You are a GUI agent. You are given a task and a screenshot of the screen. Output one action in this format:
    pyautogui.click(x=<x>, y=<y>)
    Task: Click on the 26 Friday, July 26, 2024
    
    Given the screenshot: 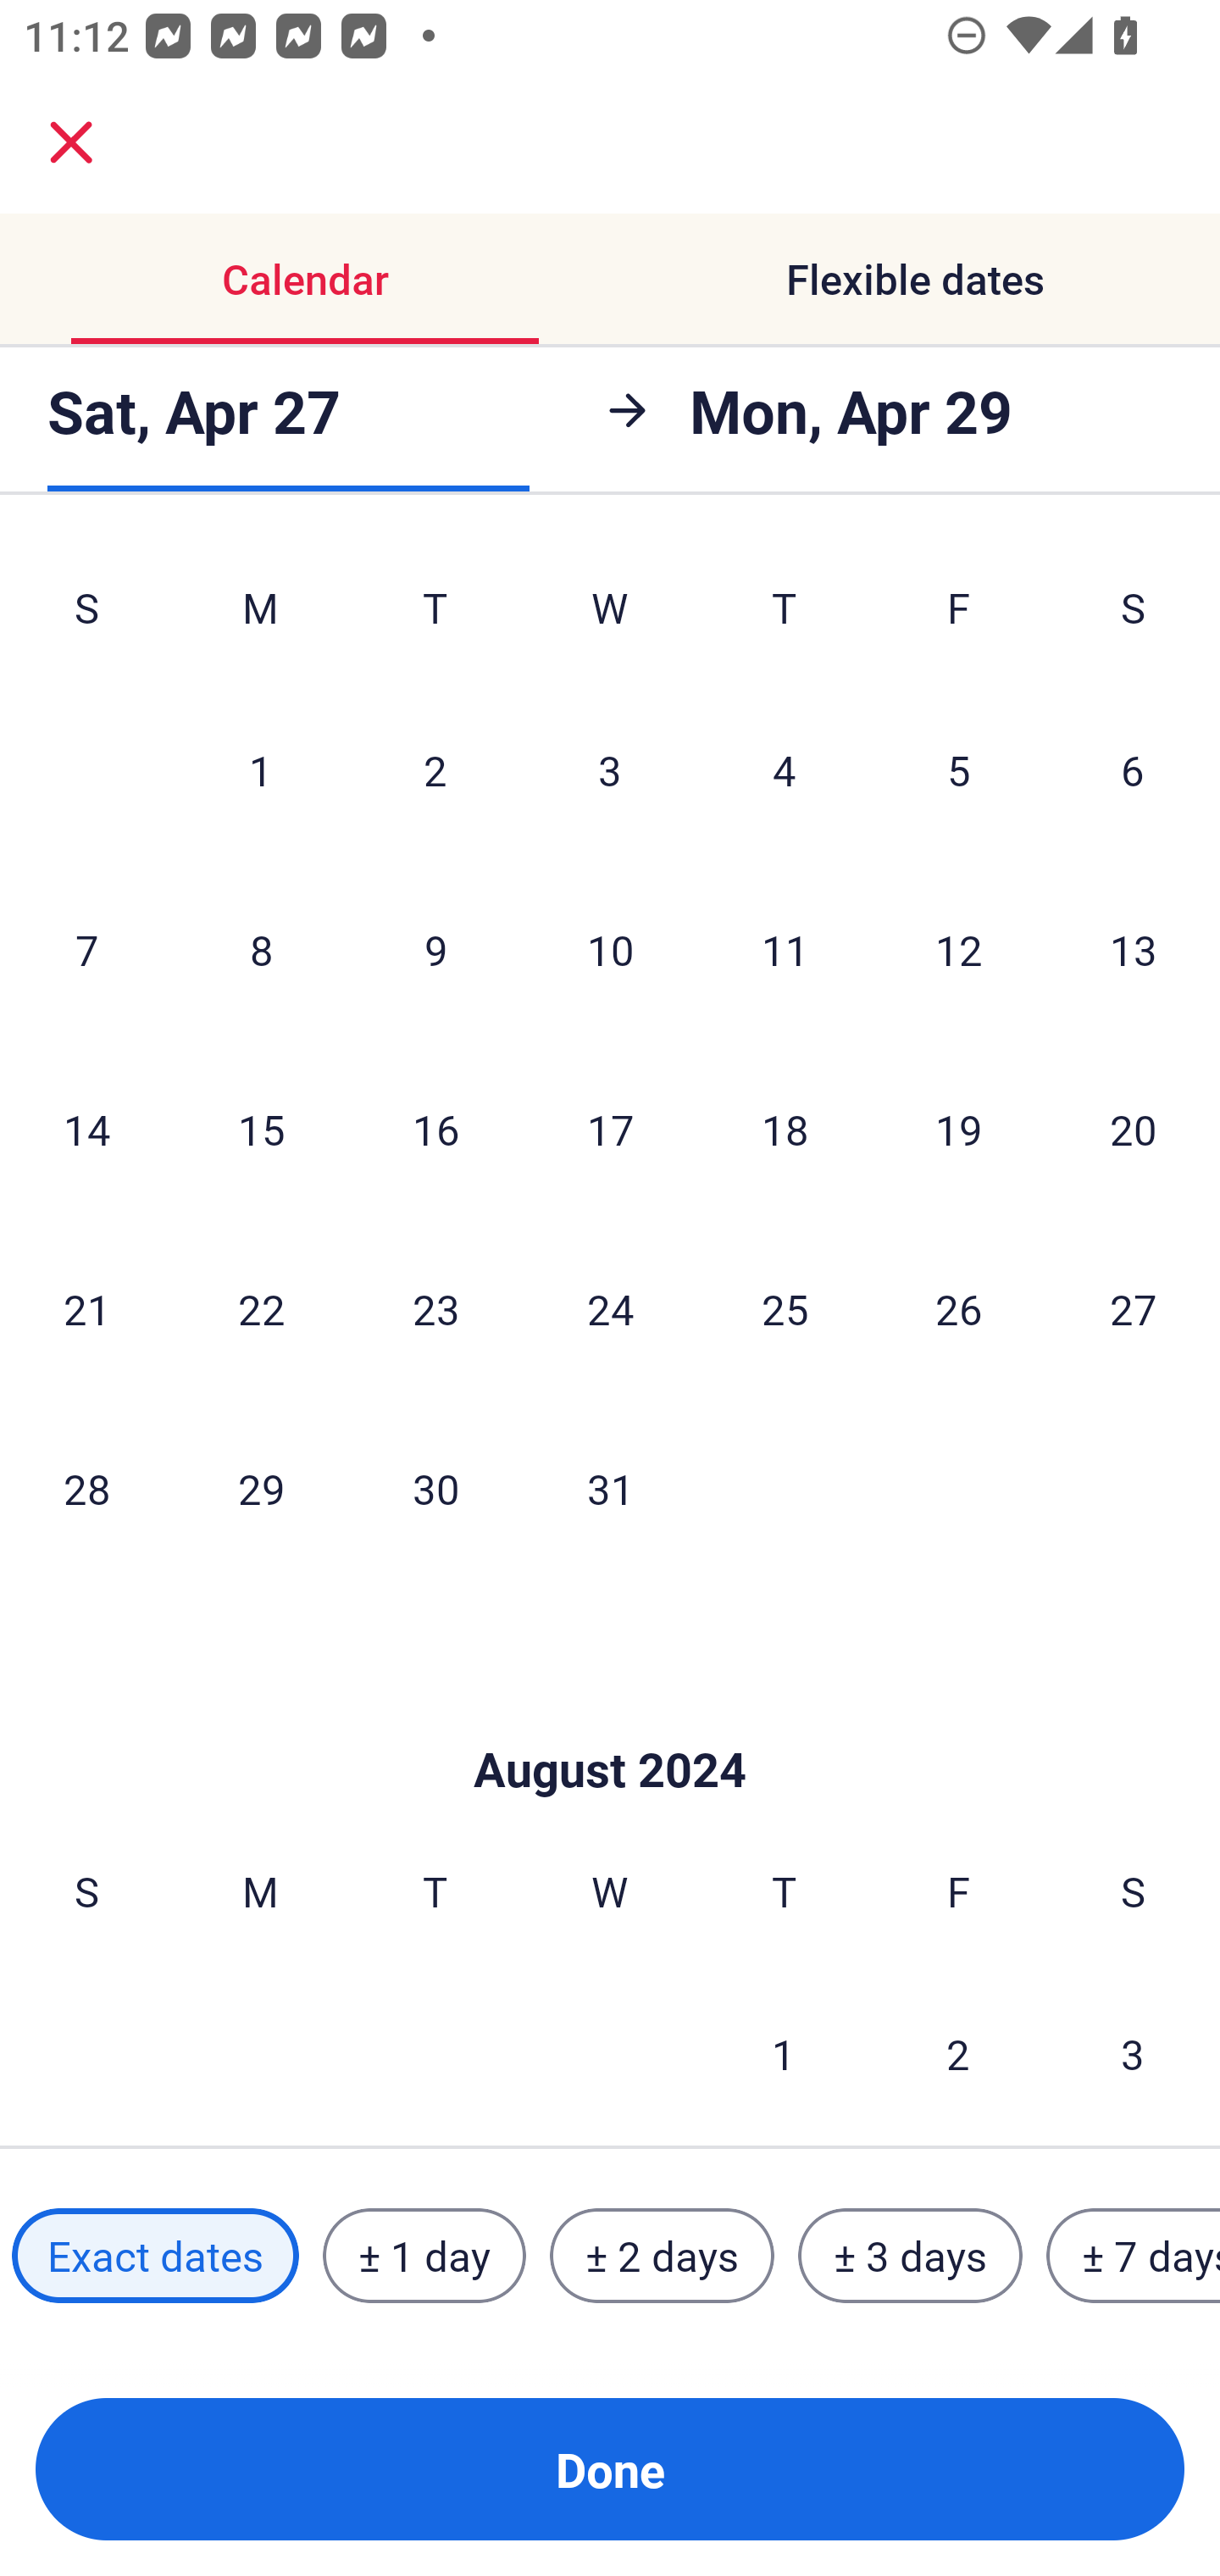 What is the action you would take?
    pyautogui.click(x=959, y=1308)
    